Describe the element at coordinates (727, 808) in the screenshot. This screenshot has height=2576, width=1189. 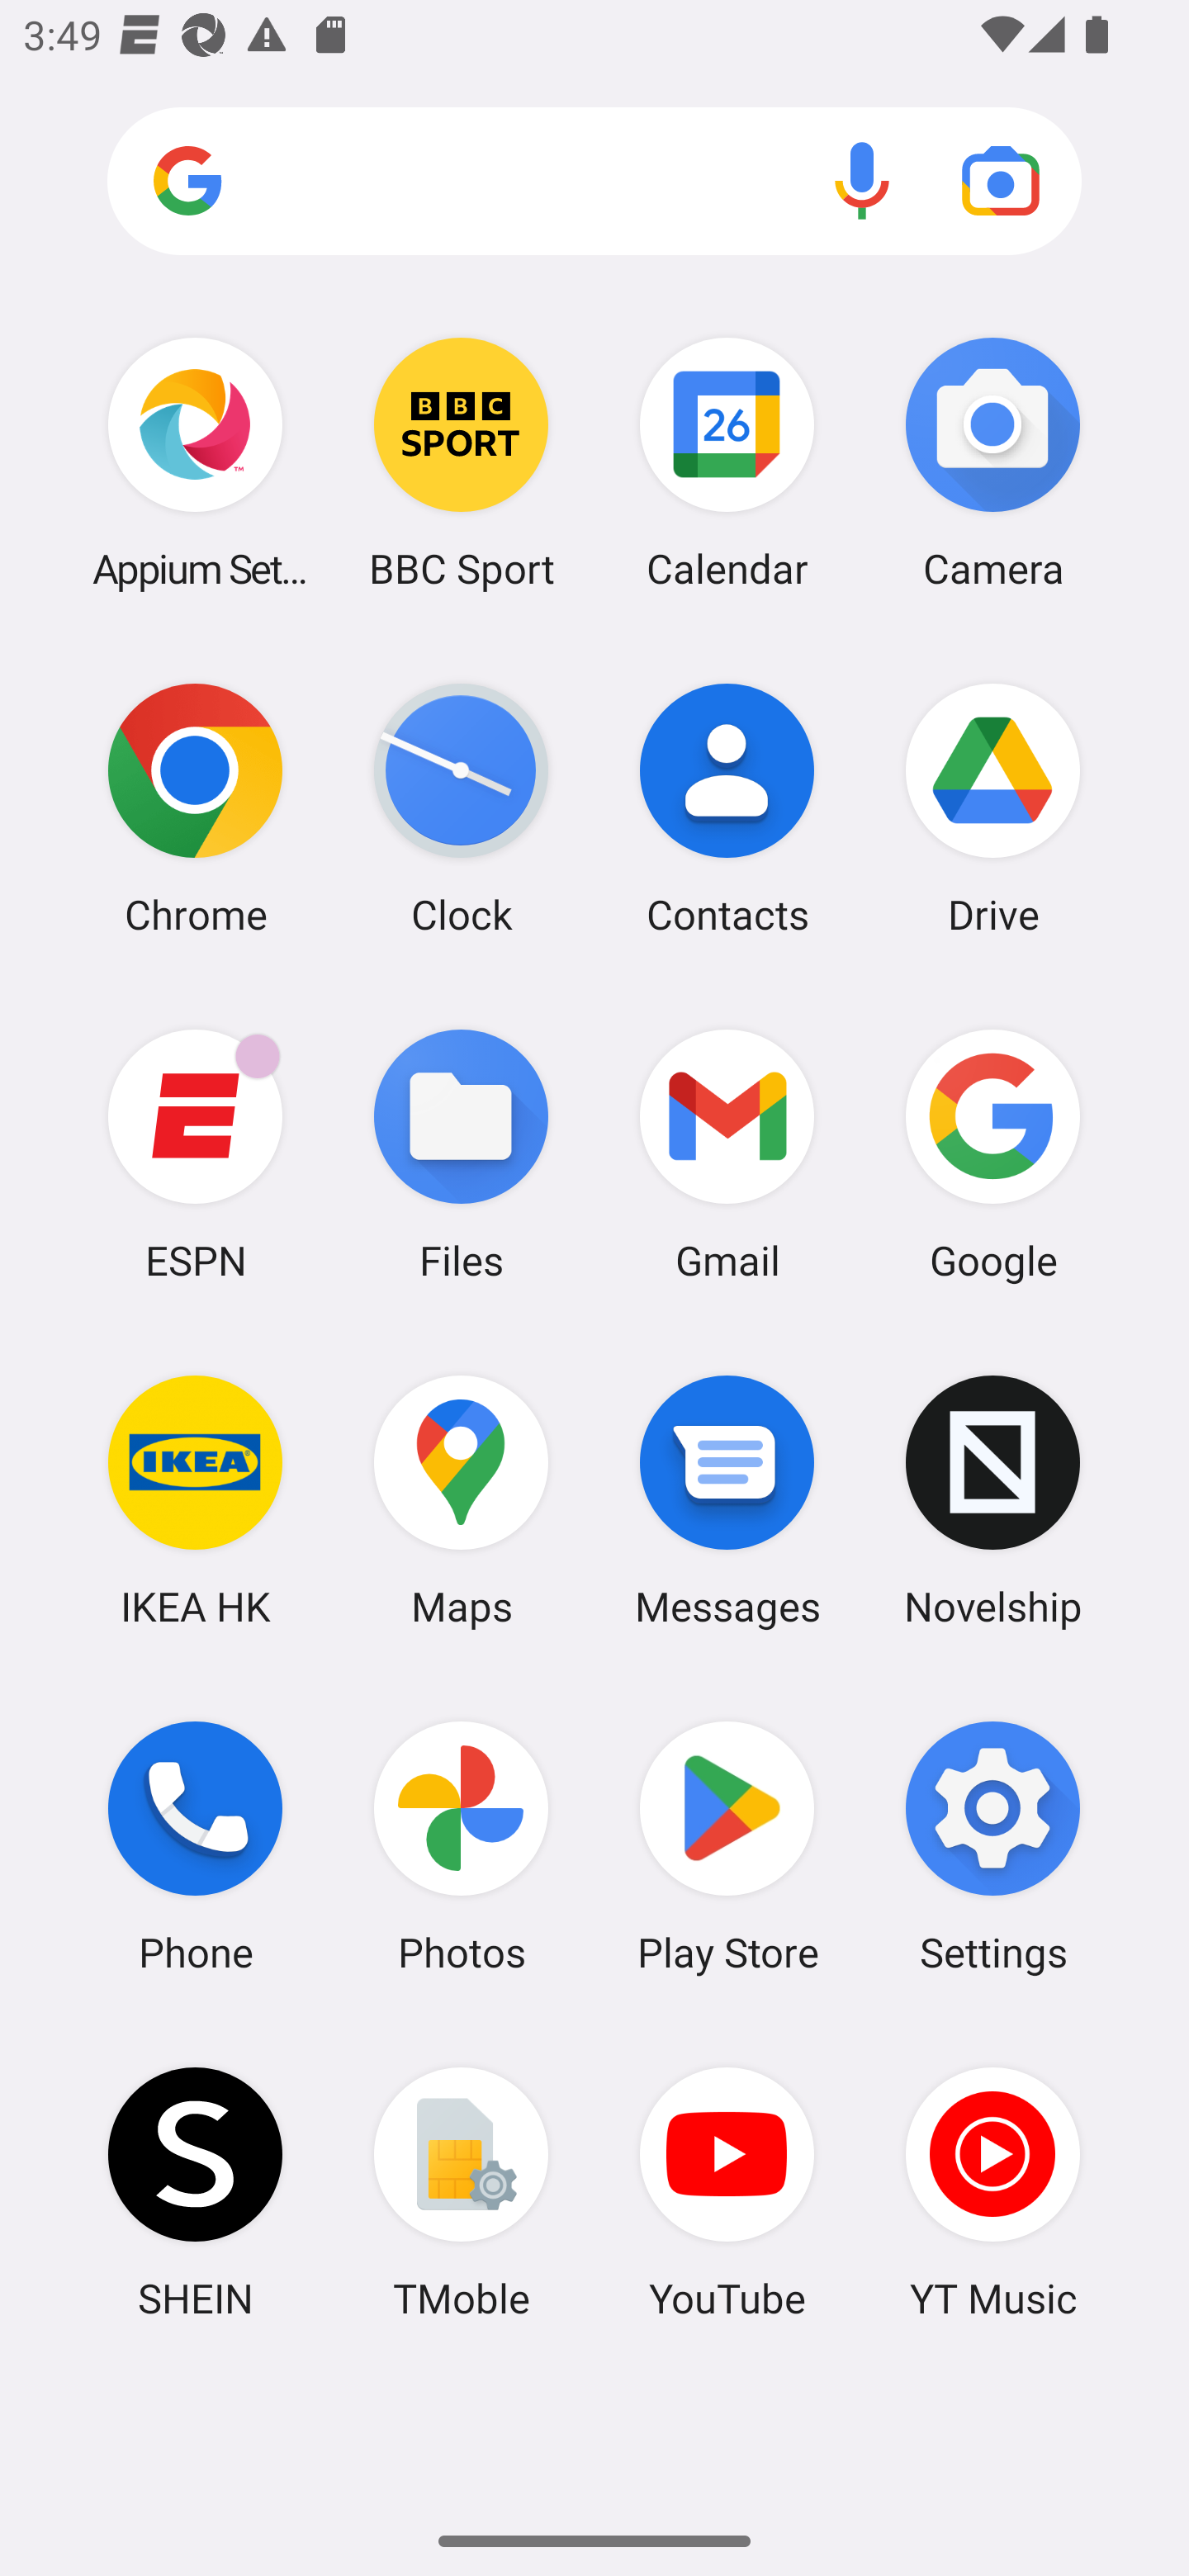
I see `Contacts` at that location.